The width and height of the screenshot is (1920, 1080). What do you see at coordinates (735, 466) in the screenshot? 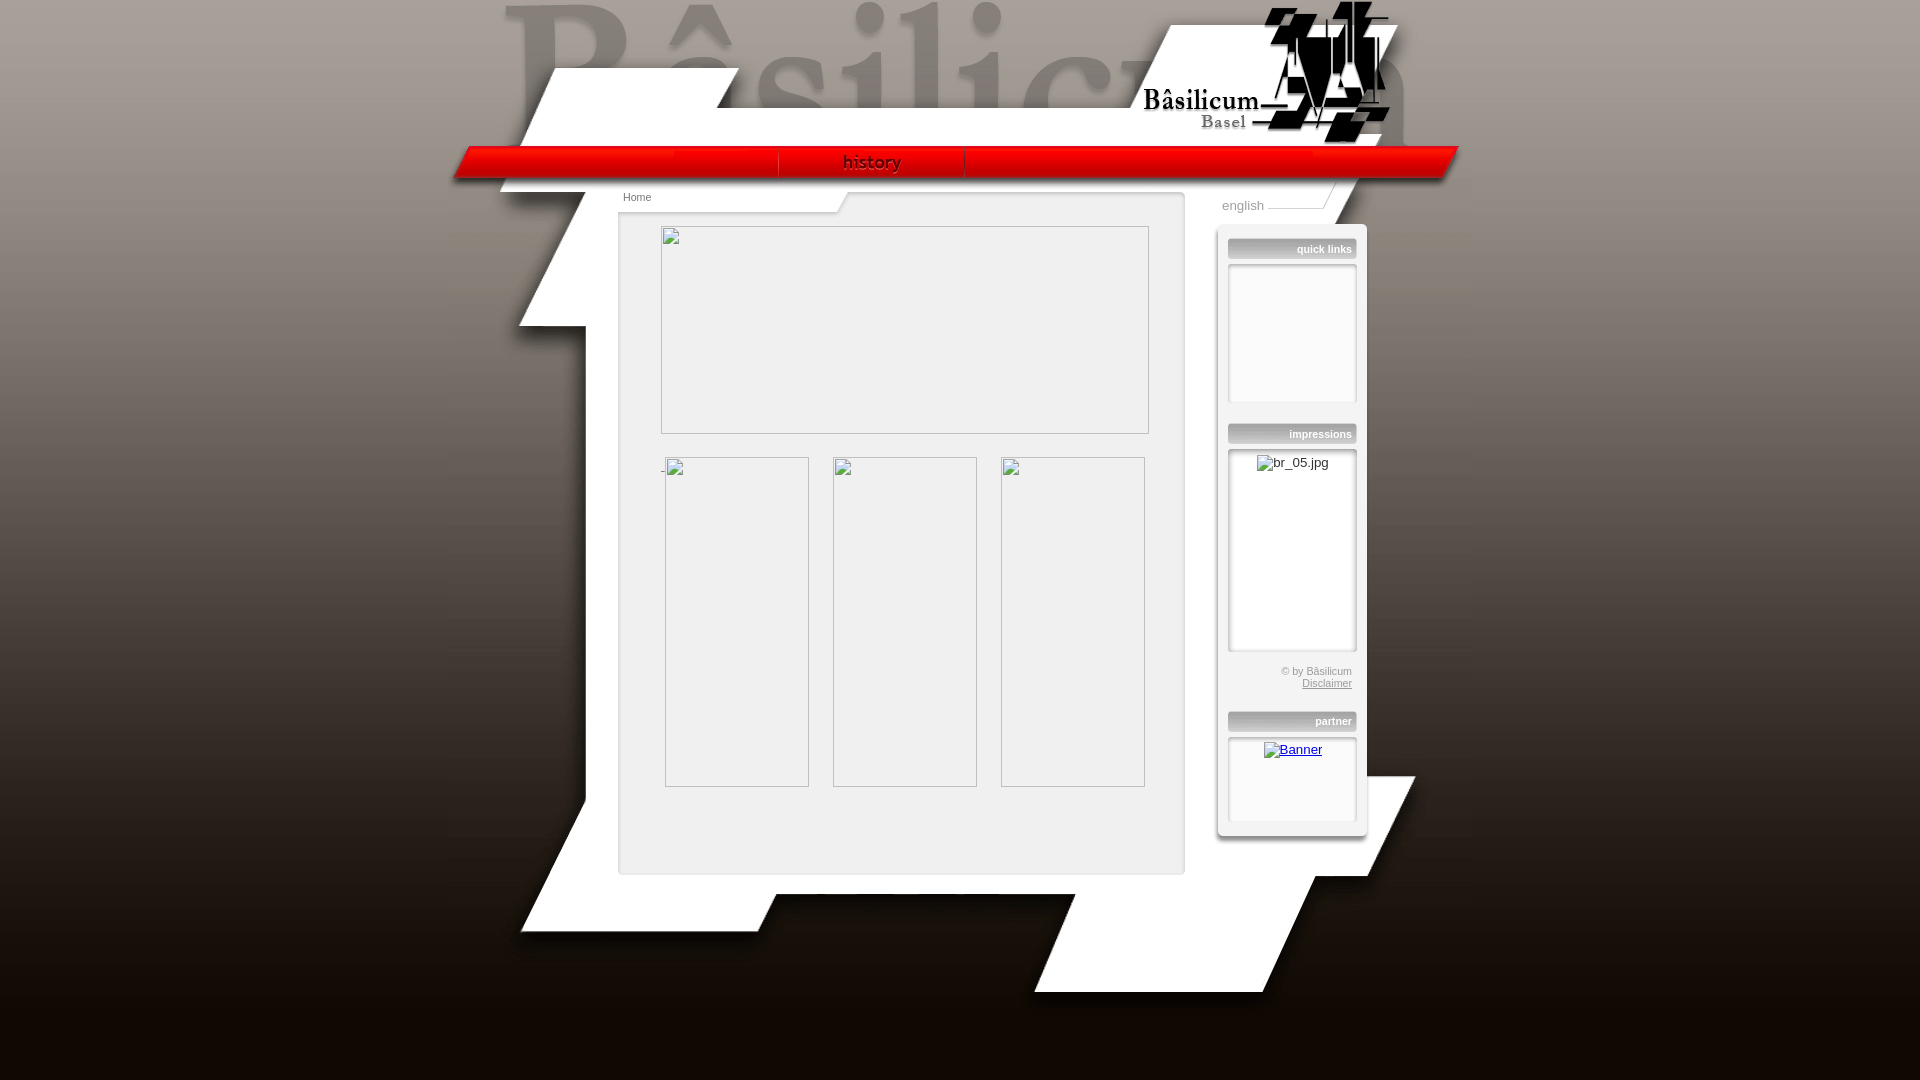
I see ` ` at bounding box center [735, 466].